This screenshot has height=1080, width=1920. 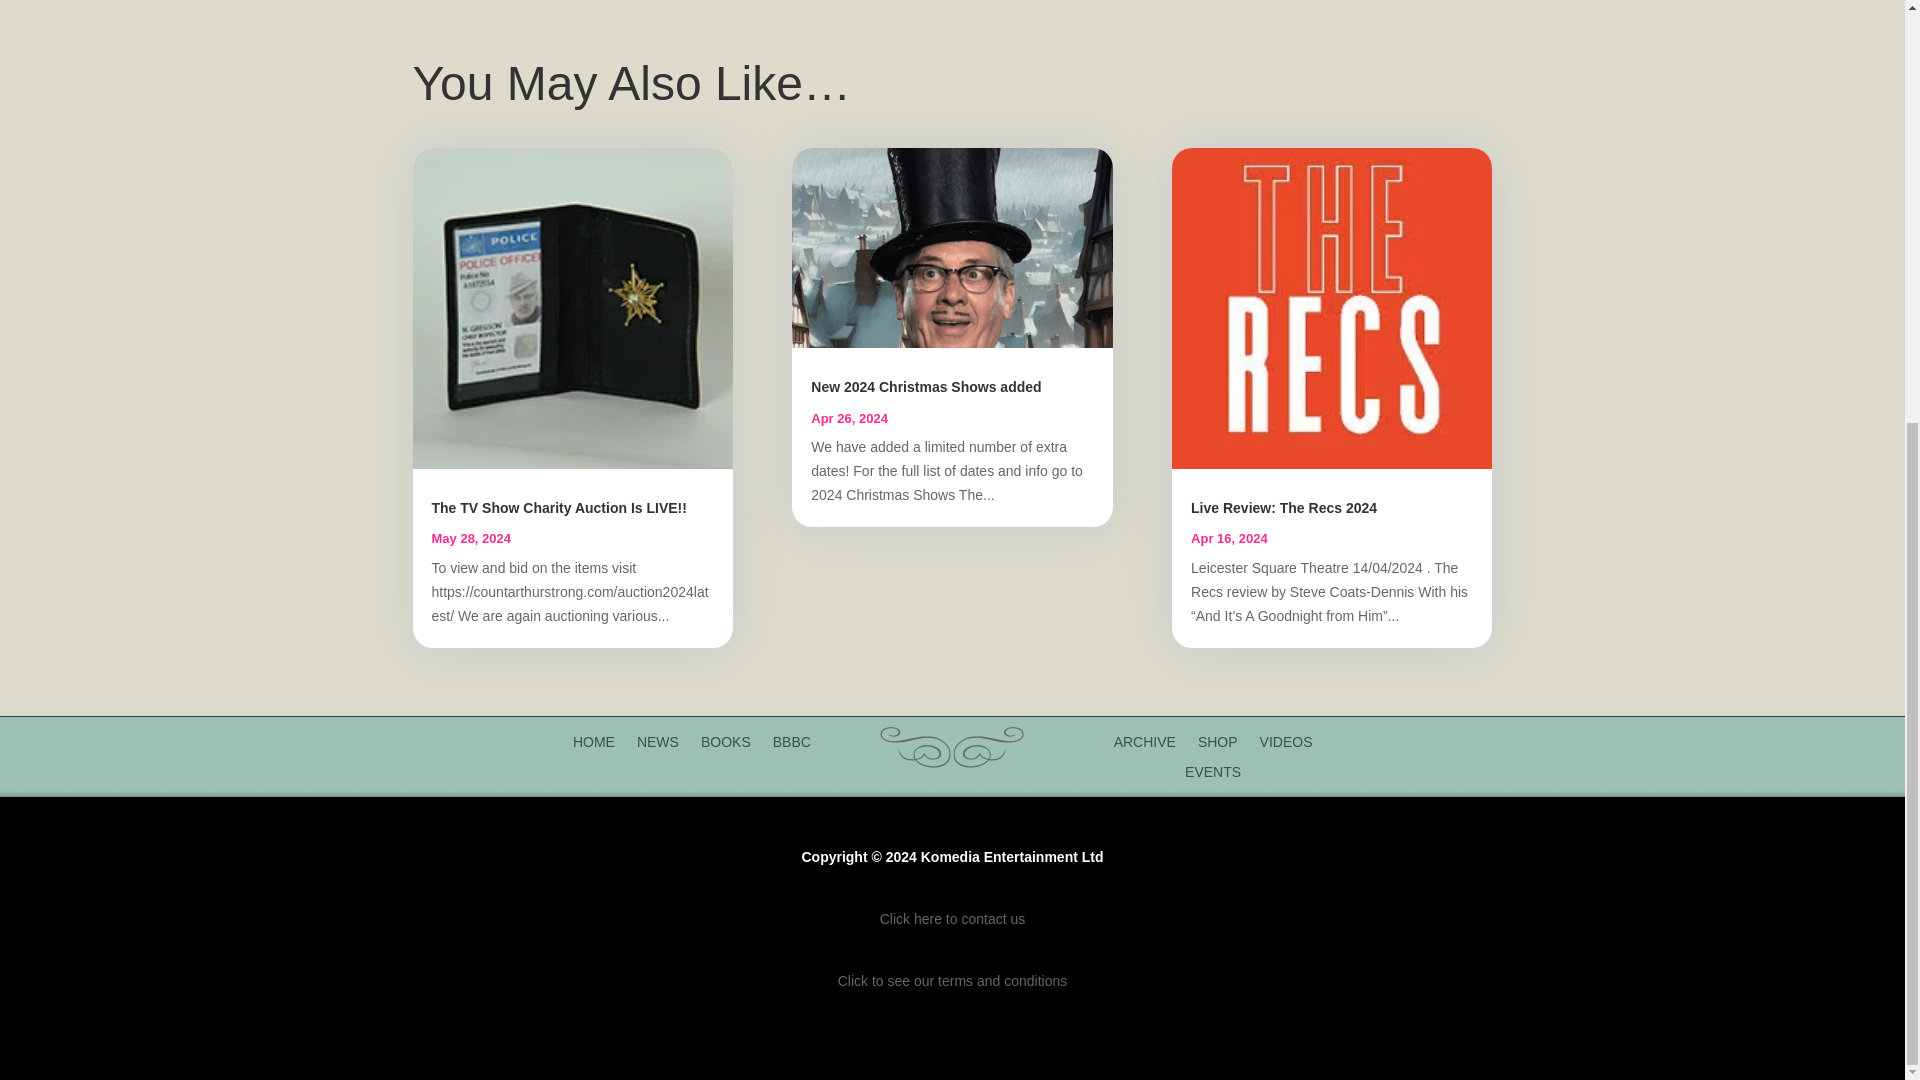 What do you see at coordinates (925, 387) in the screenshot?
I see `New 2024 Christmas Shows added` at bounding box center [925, 387].